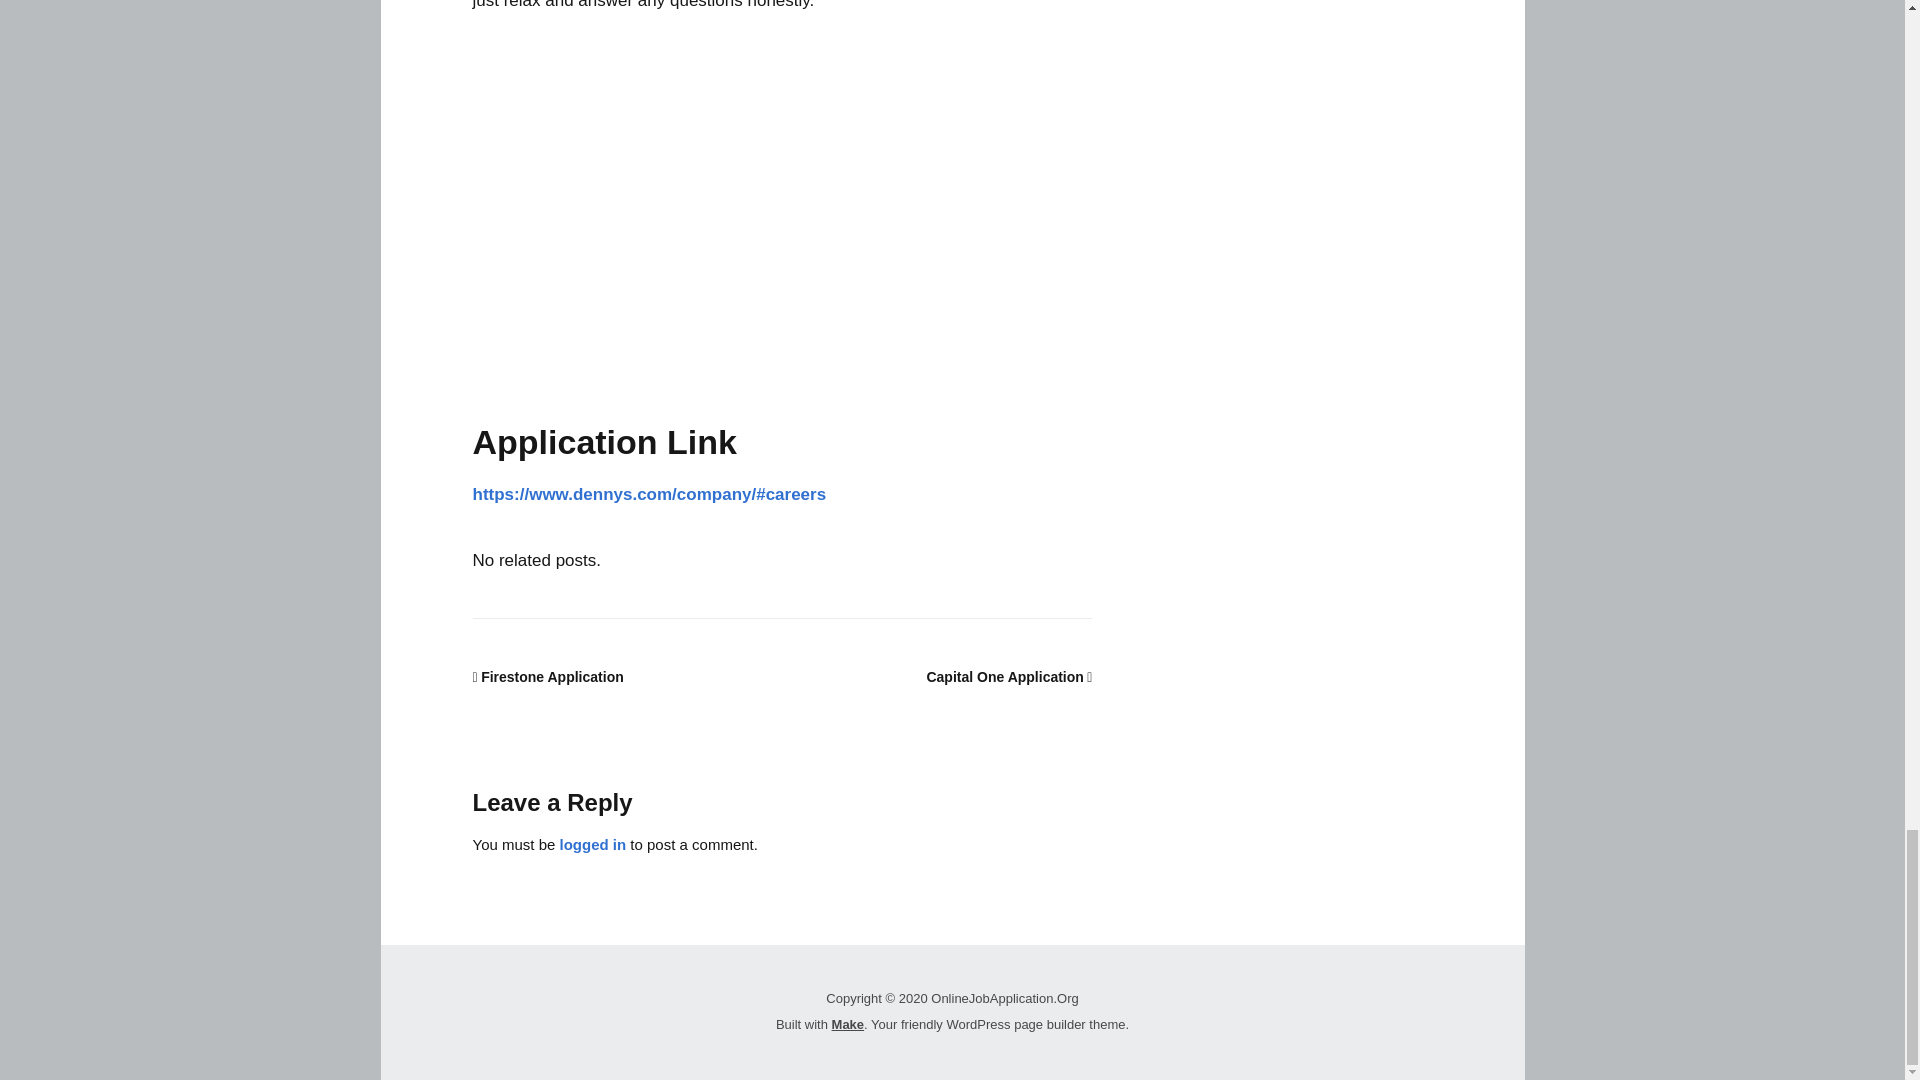  What do you see at coordinates (1008, 676) in the screenshot?
I see `Capital One Application` at bounding box center [1008, 676].